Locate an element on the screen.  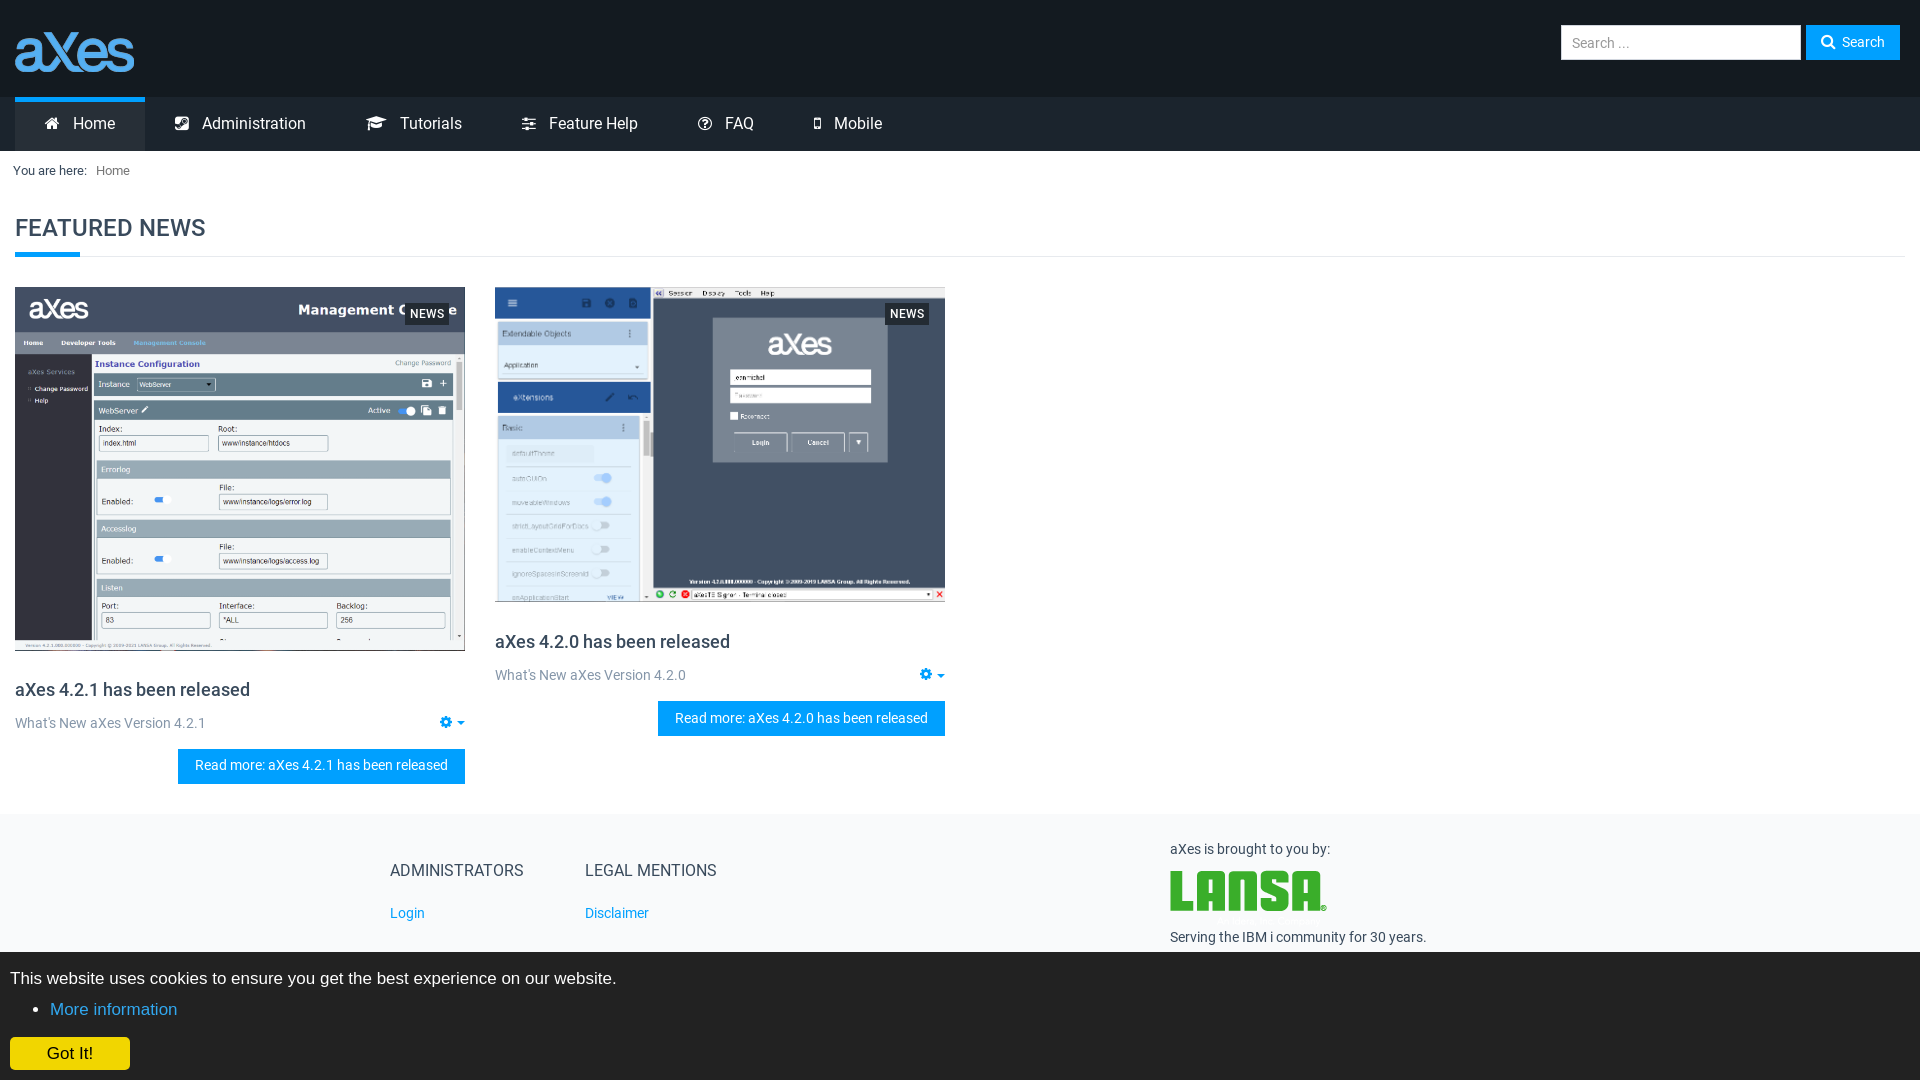
Mobile is located at coordinates (848, 124).